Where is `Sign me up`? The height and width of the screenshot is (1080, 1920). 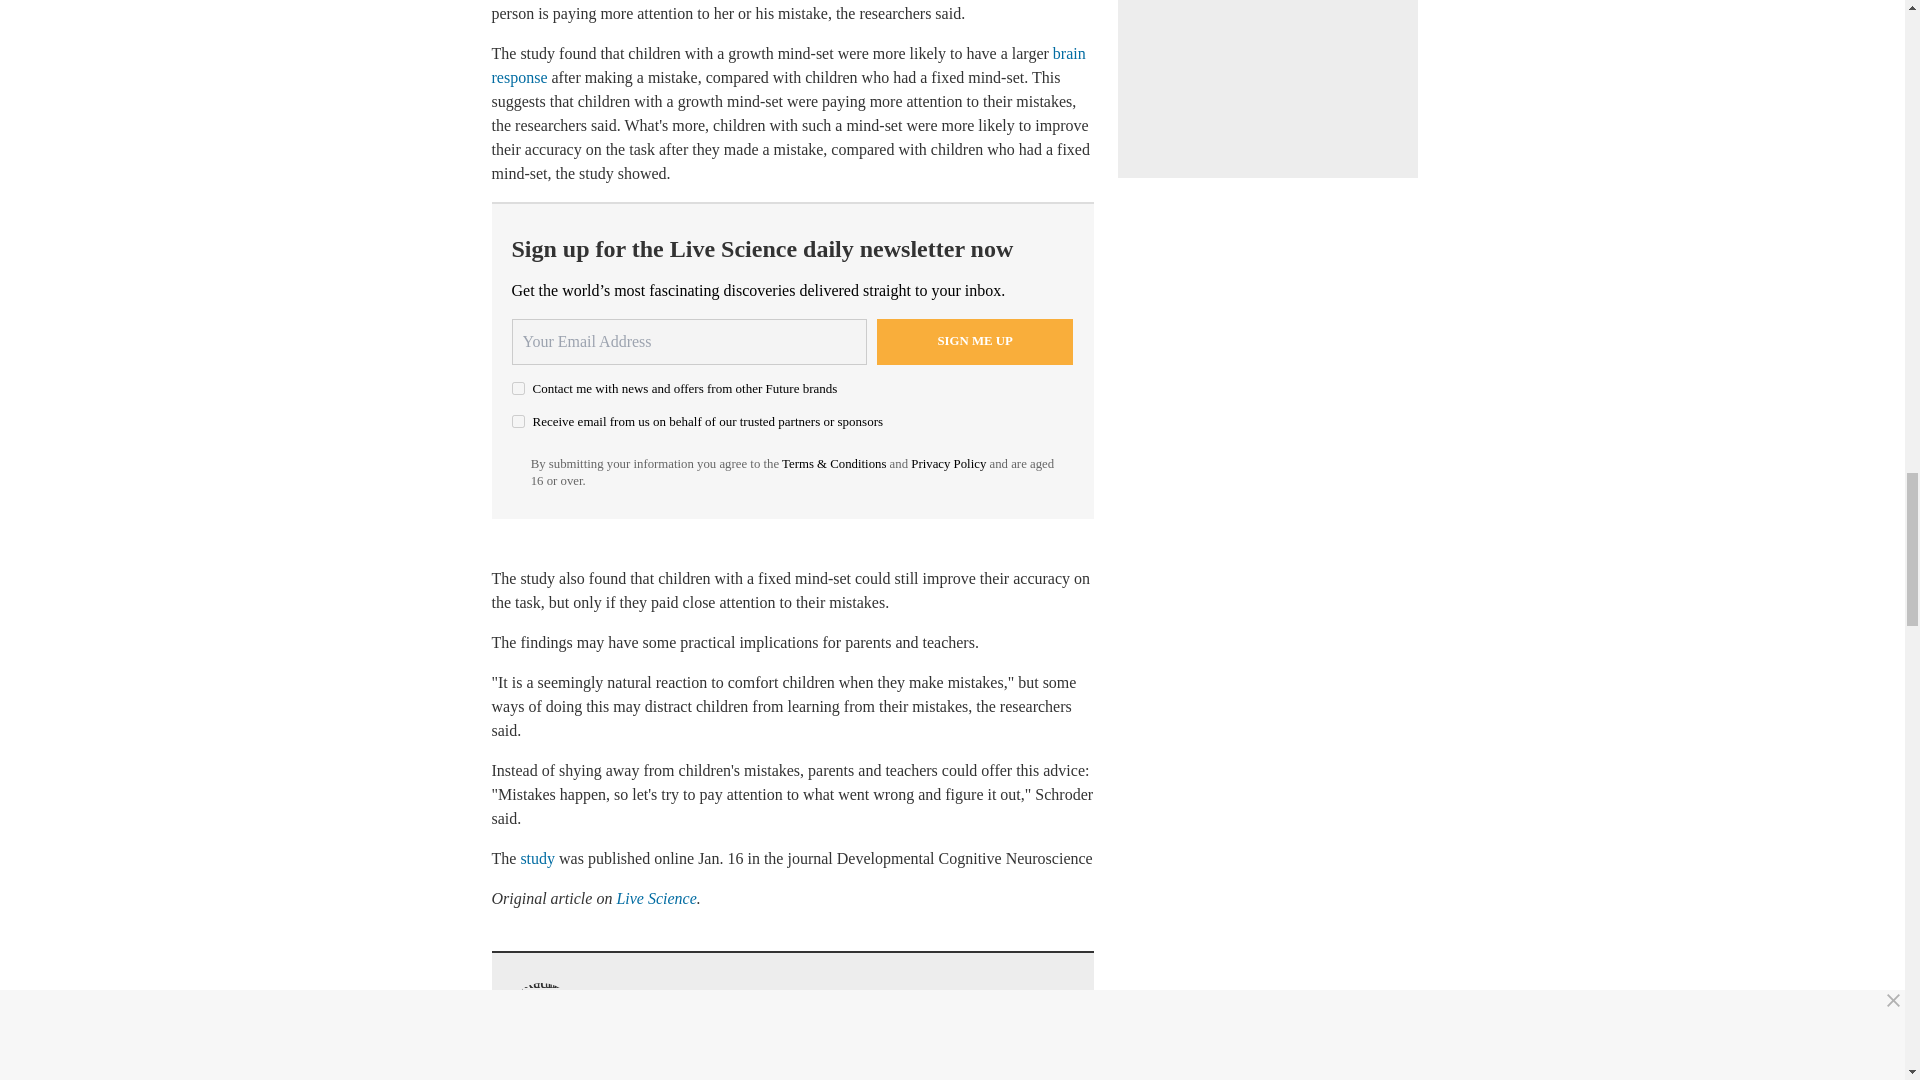
Sign me up is located at coordinates (975, 342).